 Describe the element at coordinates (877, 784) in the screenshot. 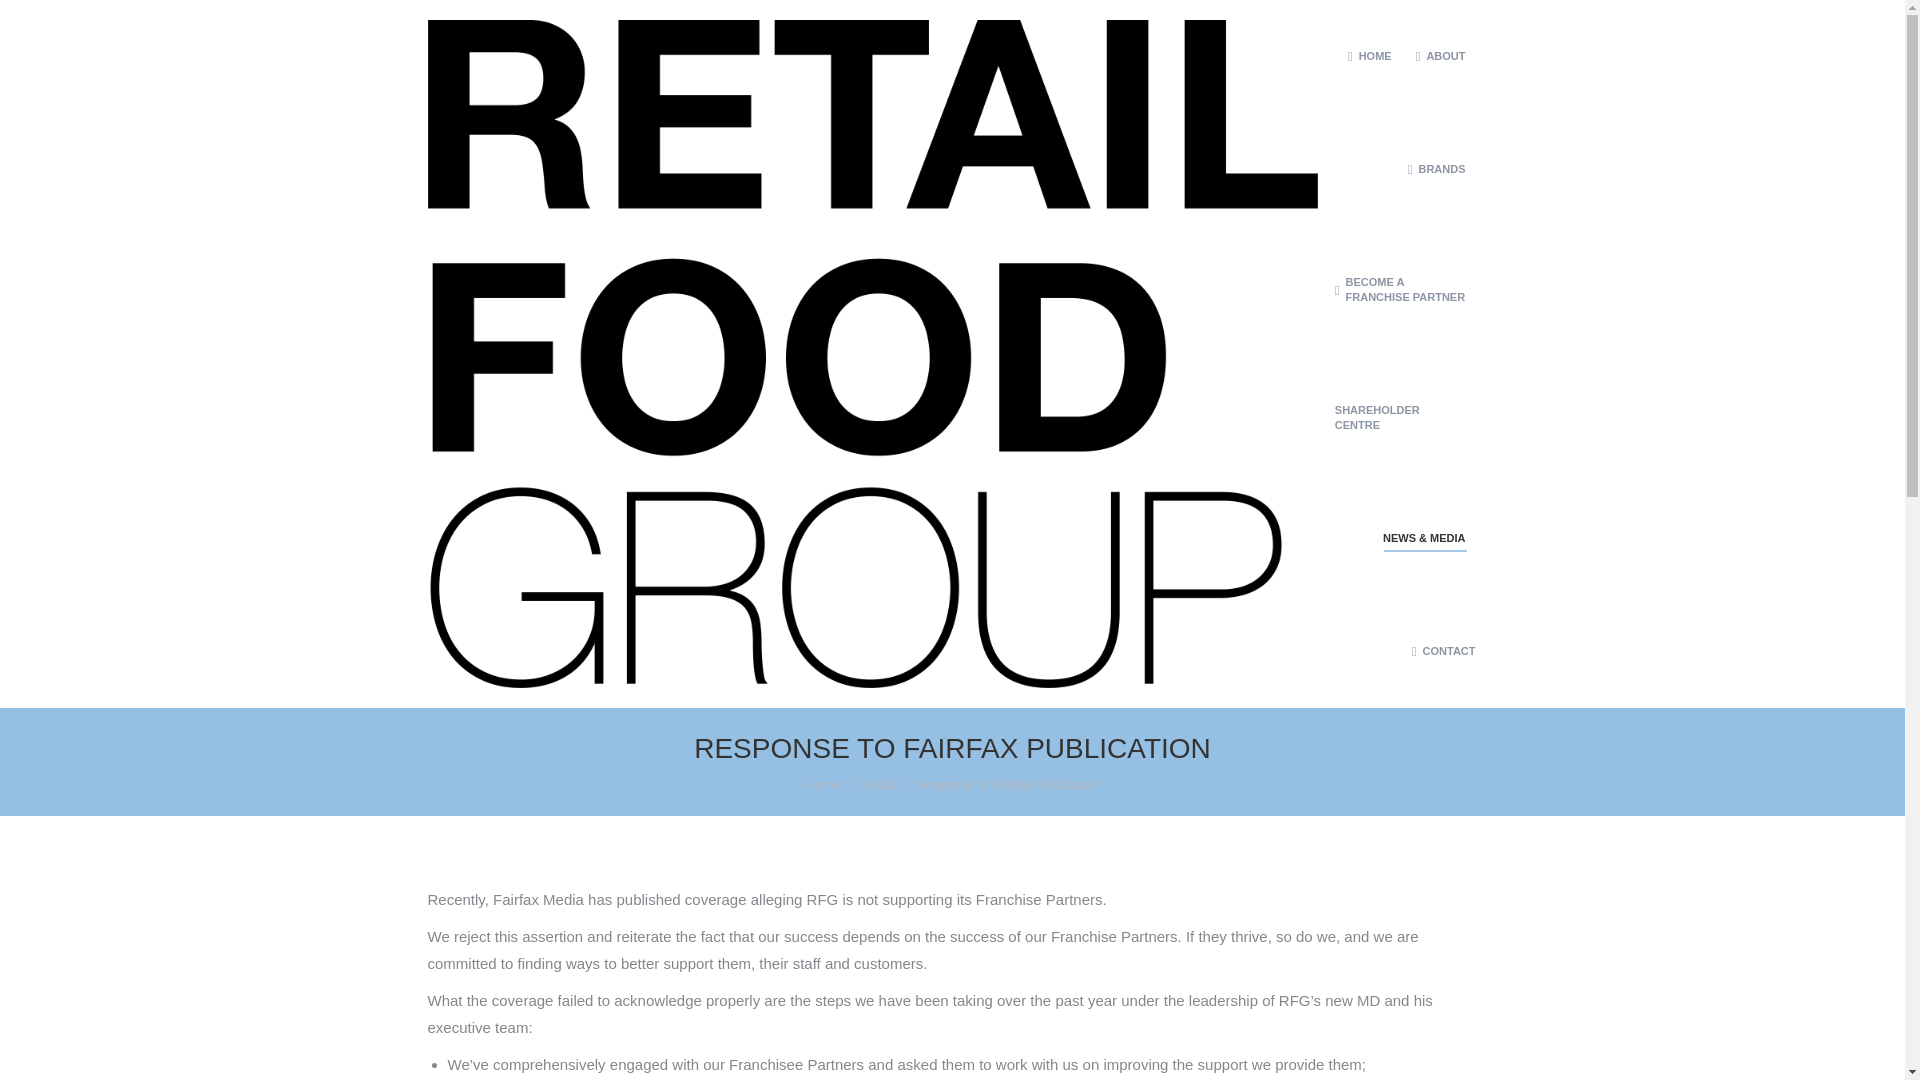

I see `Media` at that location.